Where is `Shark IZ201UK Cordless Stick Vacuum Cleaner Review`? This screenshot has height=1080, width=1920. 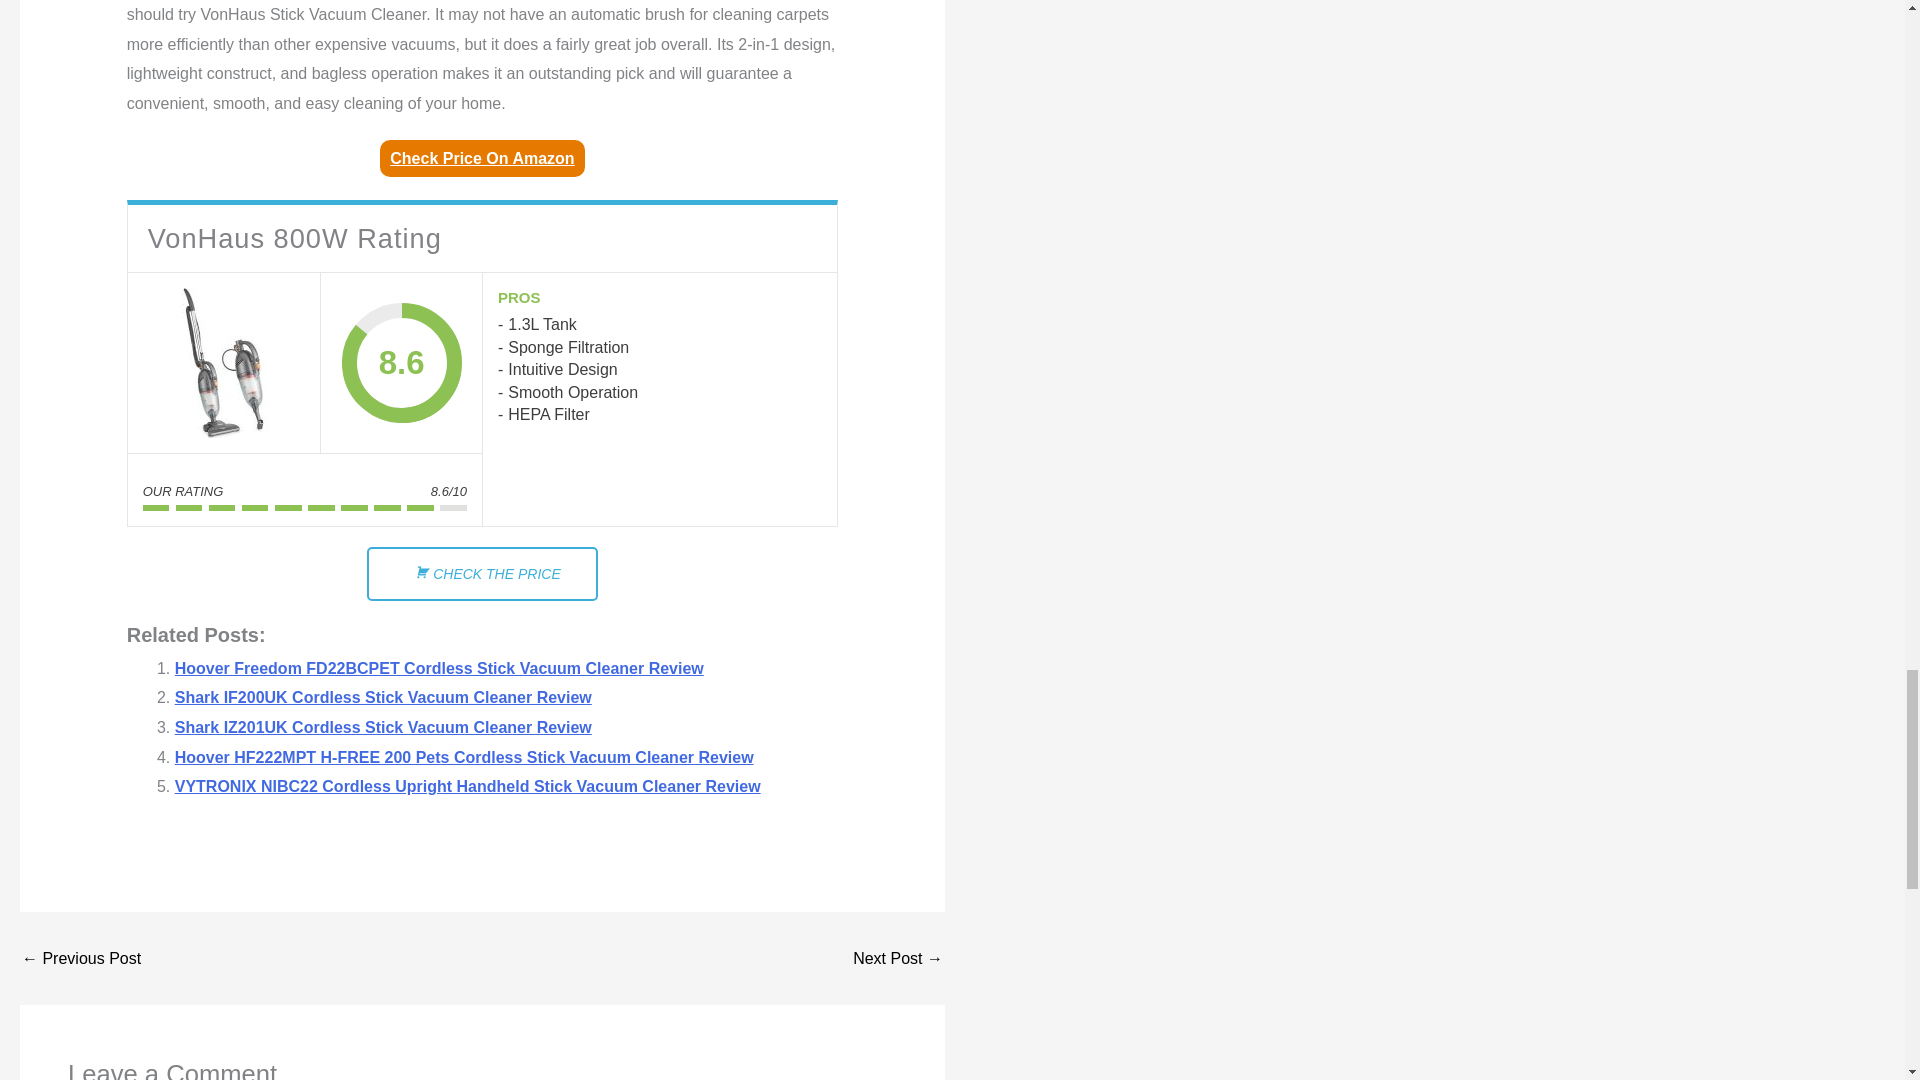 Shark IZ201UK Cordless Stick Vacuum Cleaner Review is located at coordinates (382, 727).